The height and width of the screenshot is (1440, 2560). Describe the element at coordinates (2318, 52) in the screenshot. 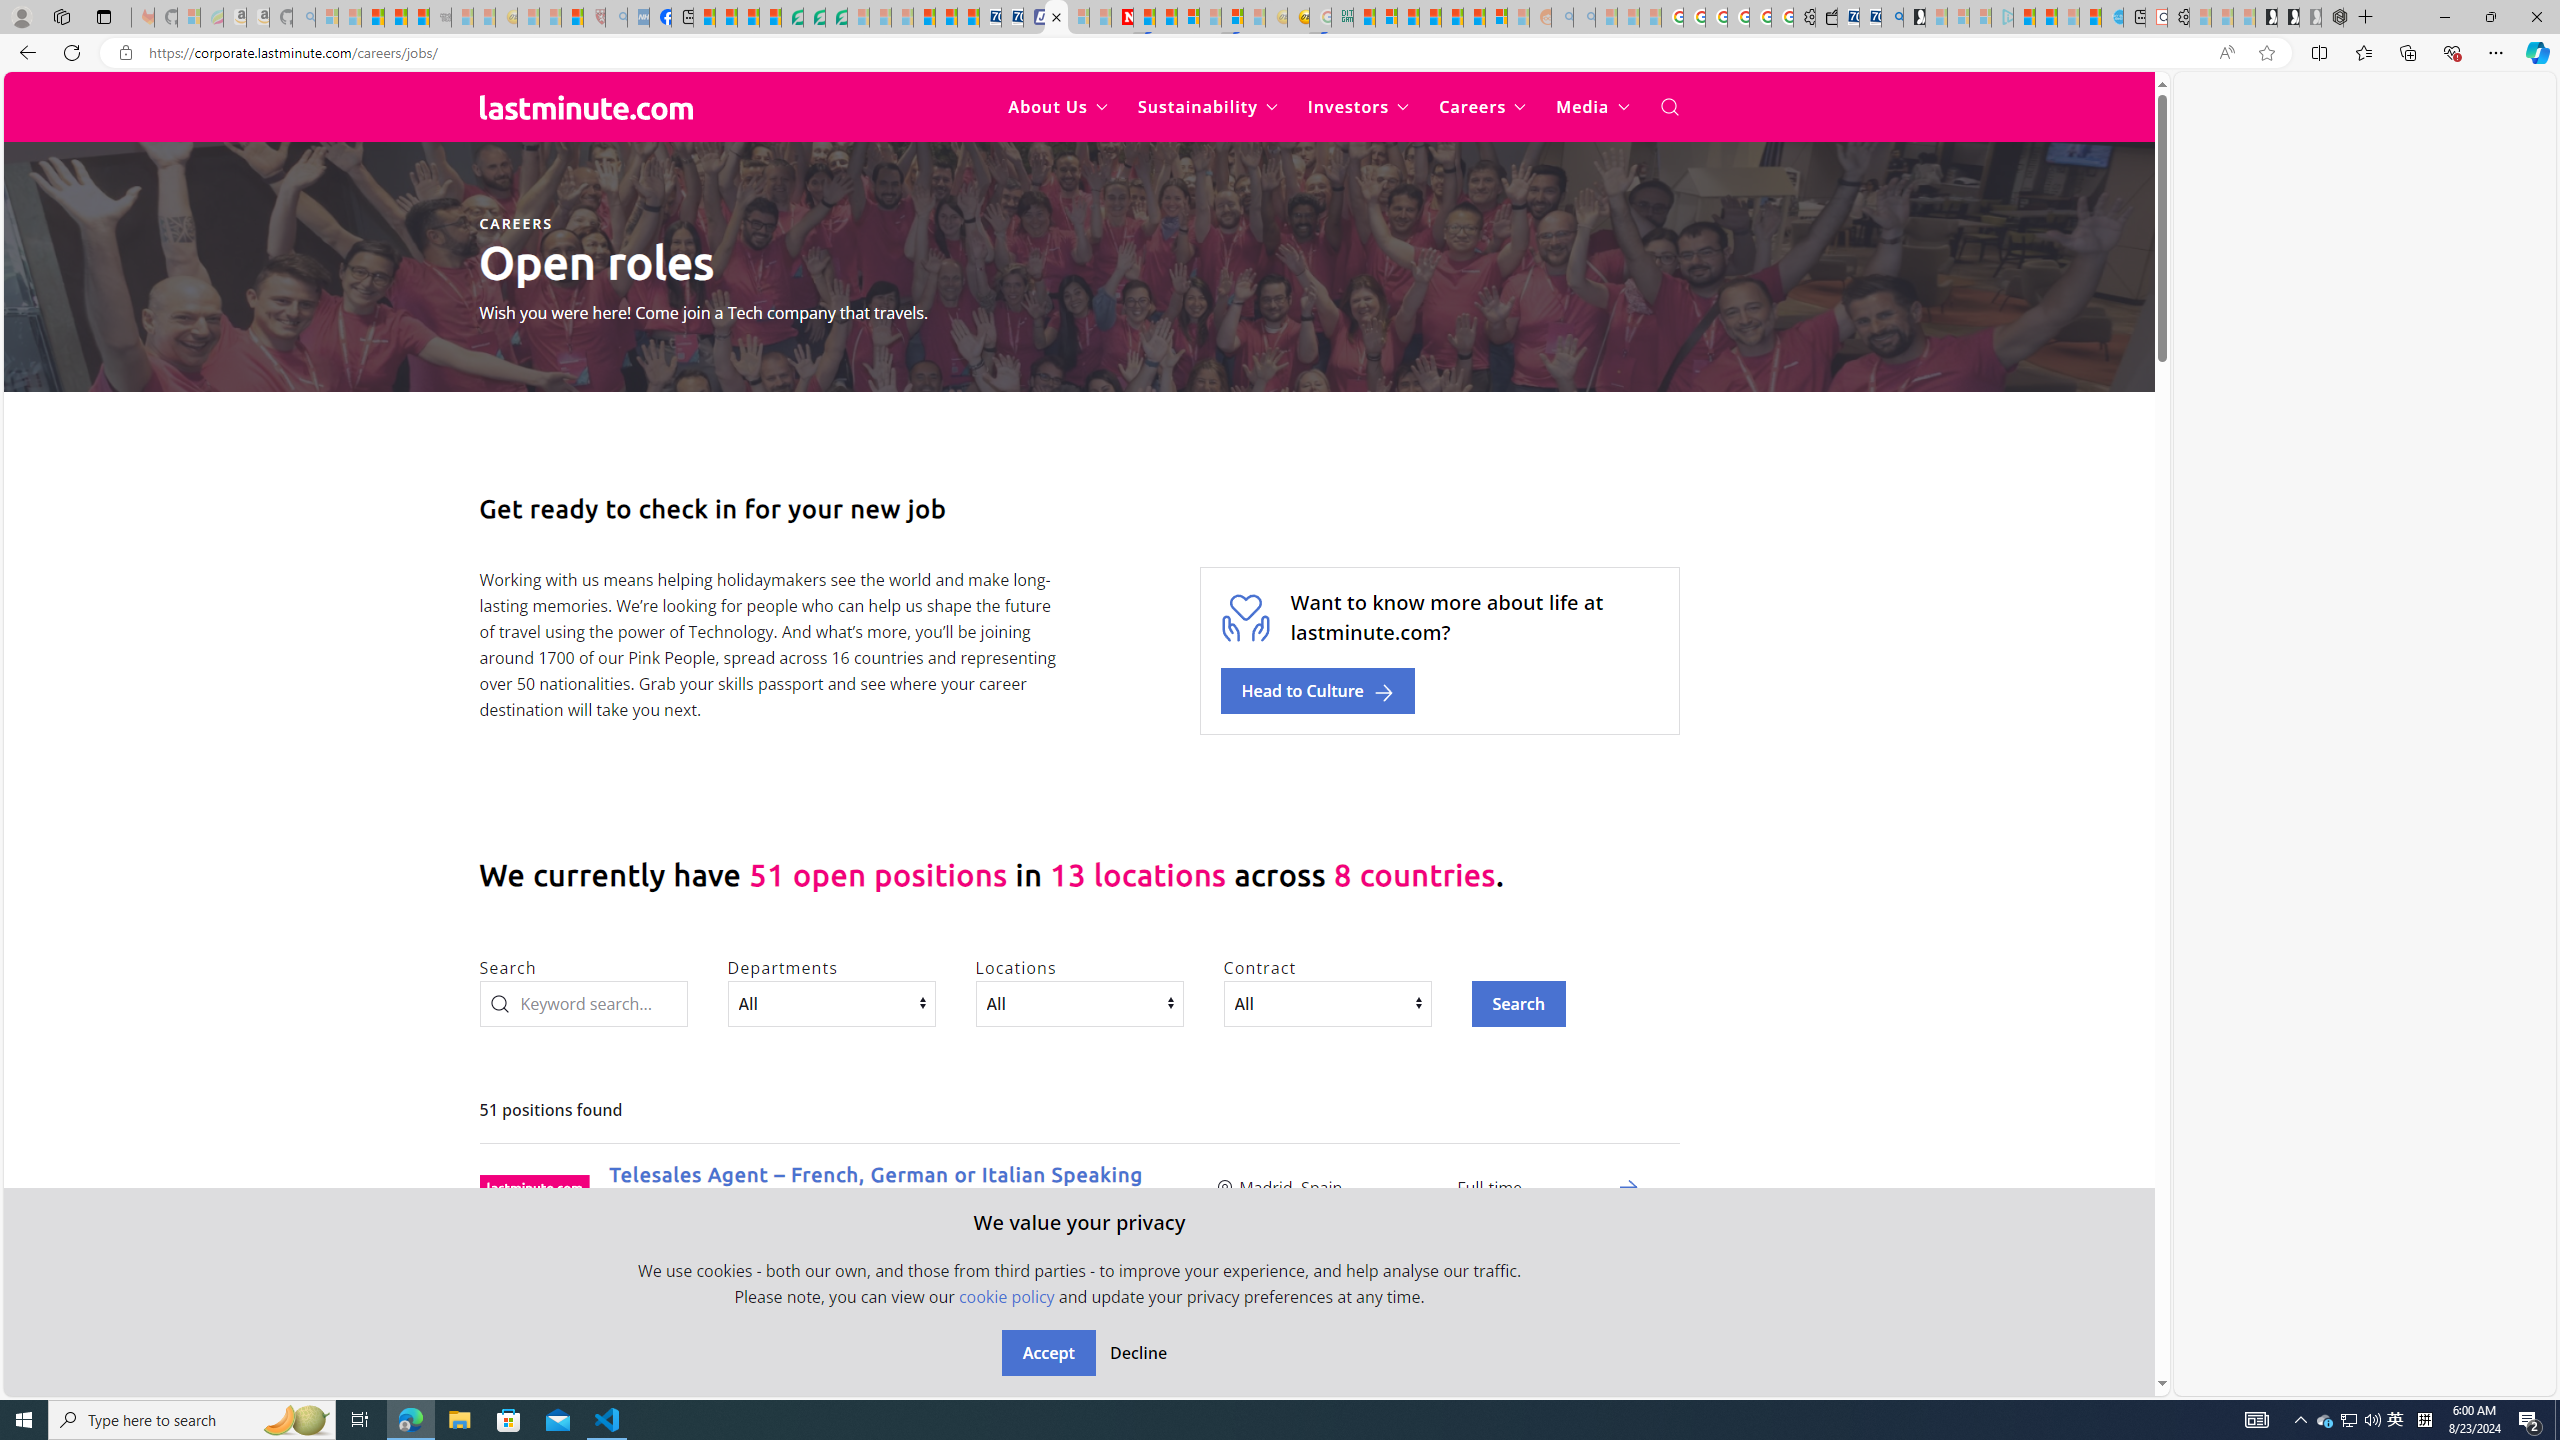

I see `Split screen` at that location.